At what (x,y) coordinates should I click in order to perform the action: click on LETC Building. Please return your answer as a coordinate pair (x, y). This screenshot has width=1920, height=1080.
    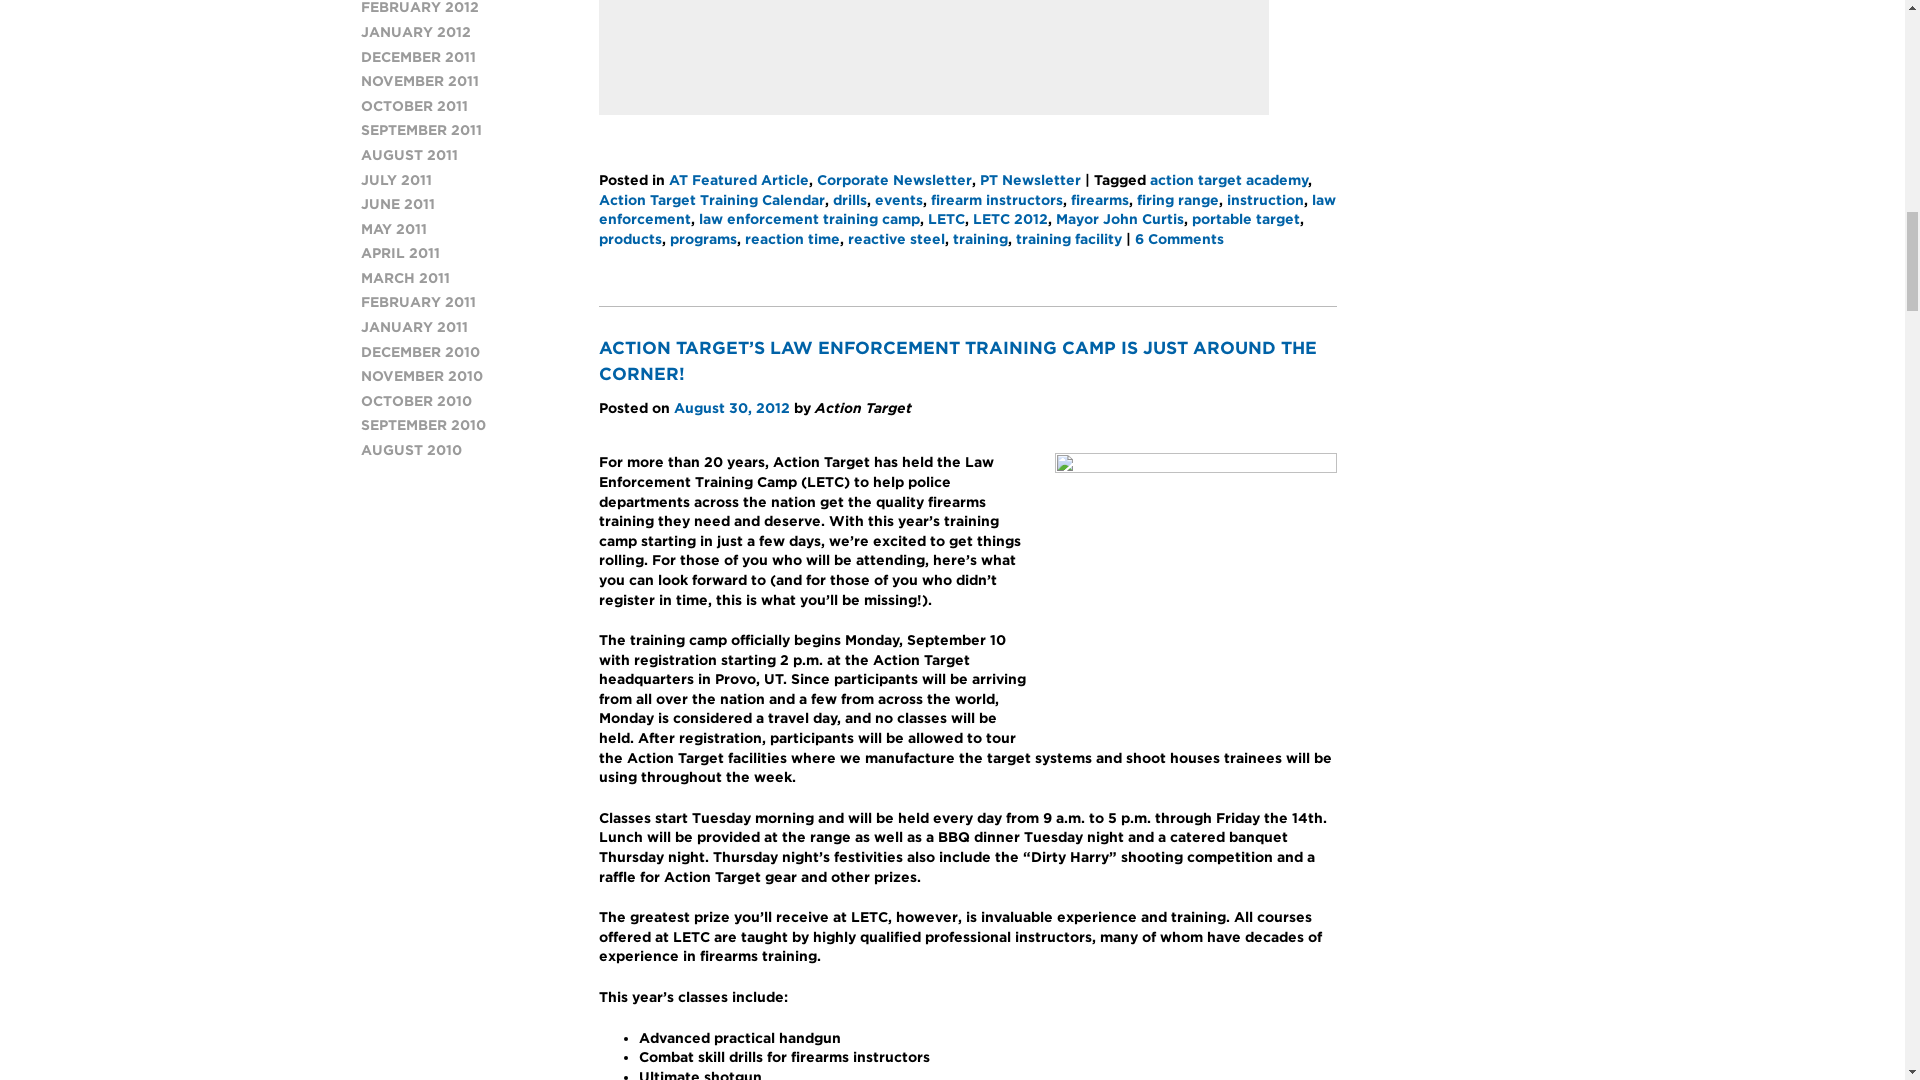
    Looking at the image, I should click on (1090, 54).